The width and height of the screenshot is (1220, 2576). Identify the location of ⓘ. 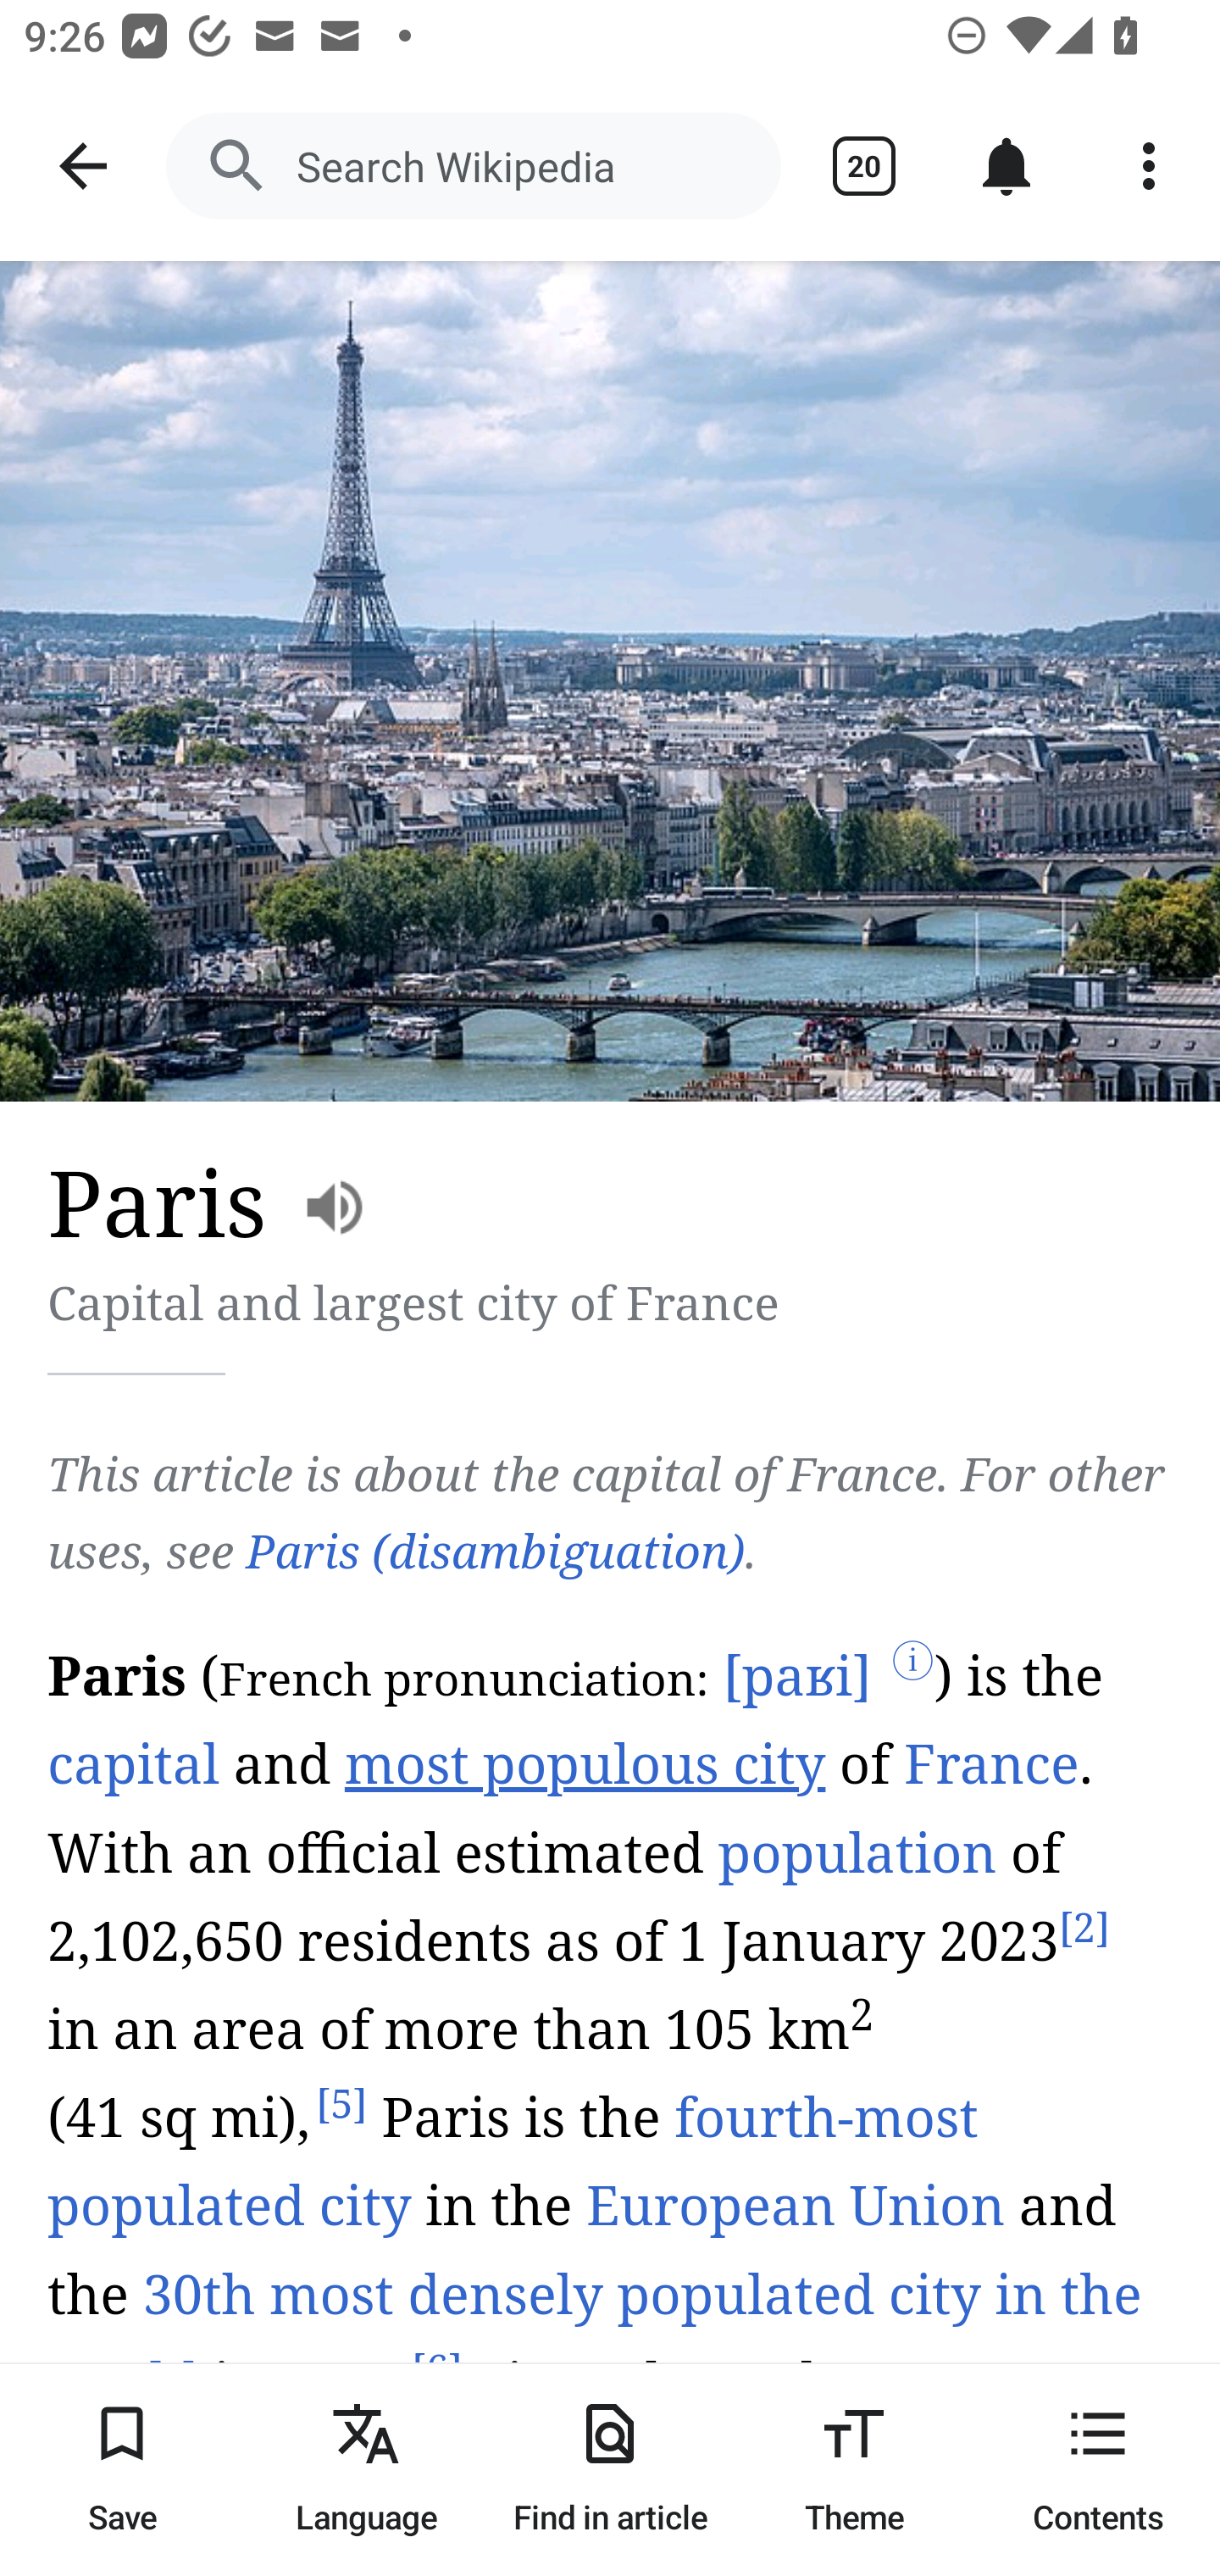
(912, 1664).